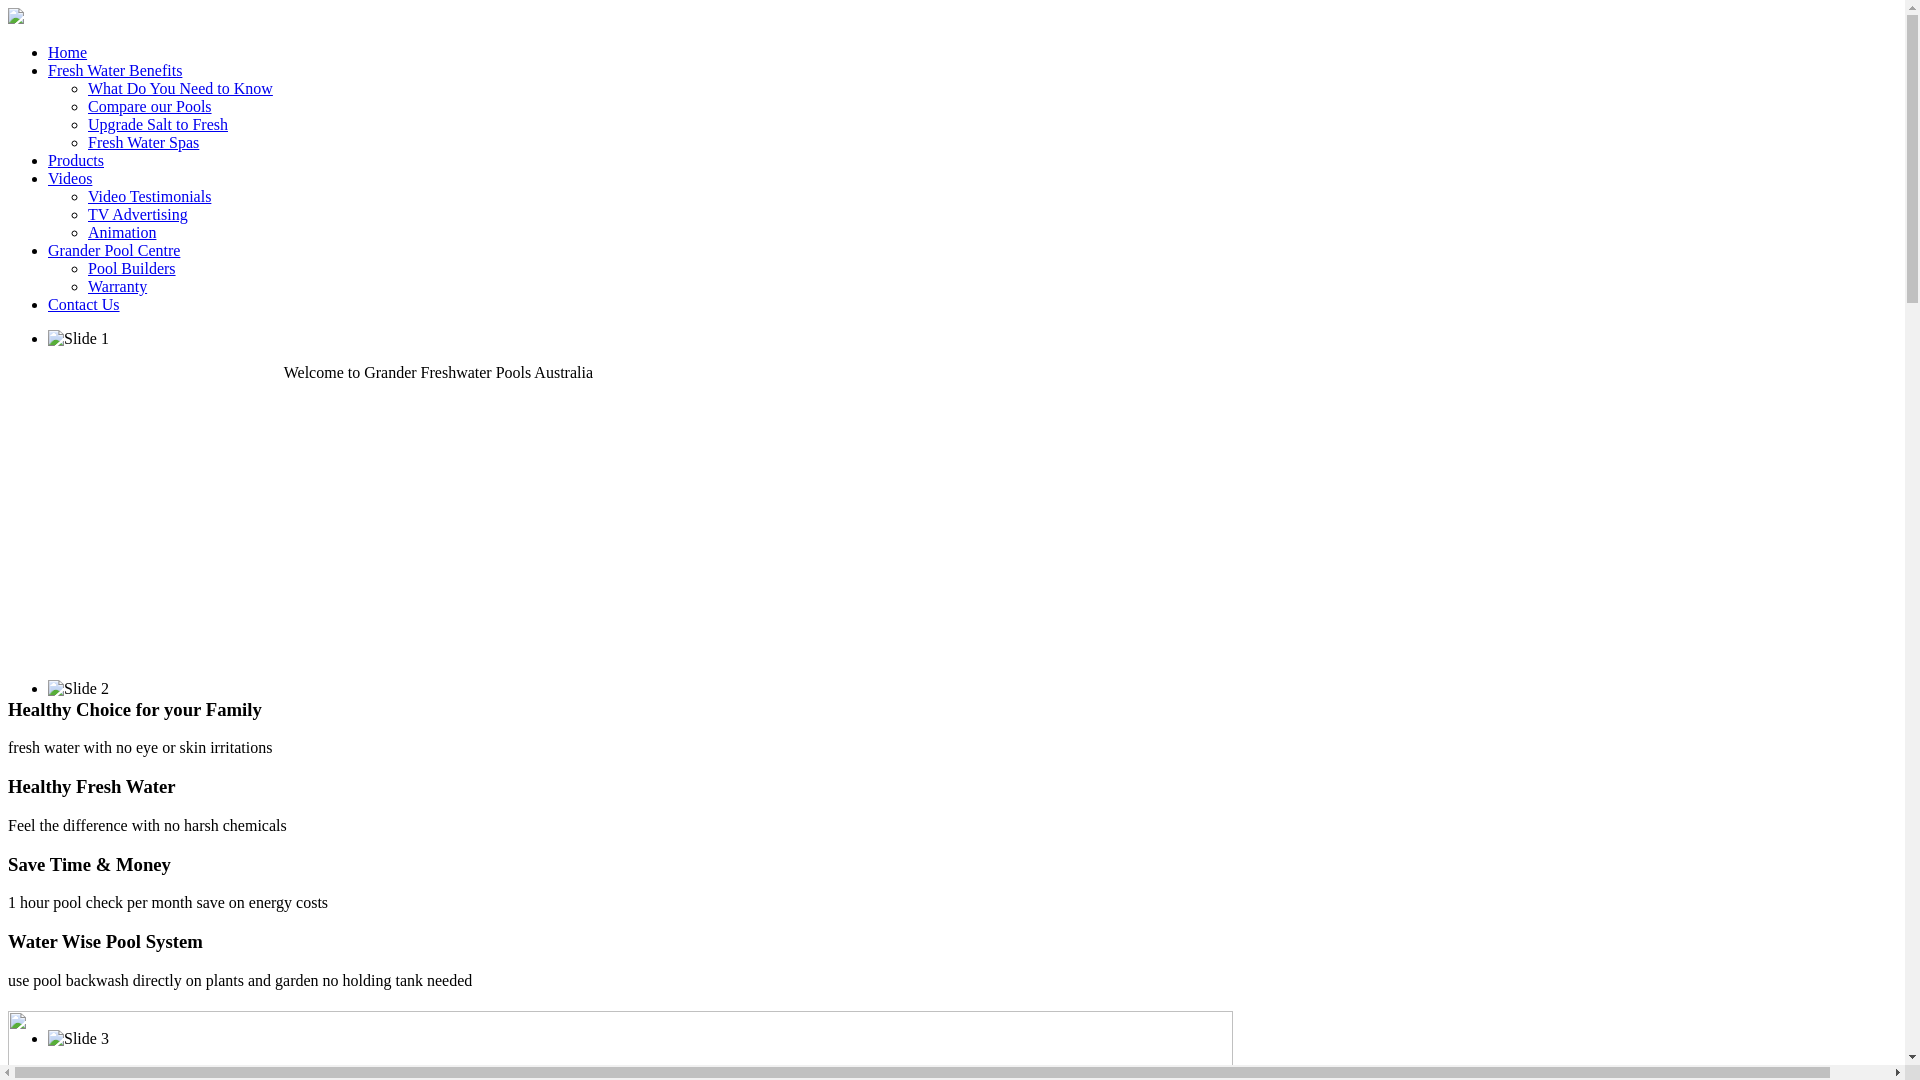 This screenshot has height=1080, width=1920. I want to click on Contact Us, so click(84, 304).